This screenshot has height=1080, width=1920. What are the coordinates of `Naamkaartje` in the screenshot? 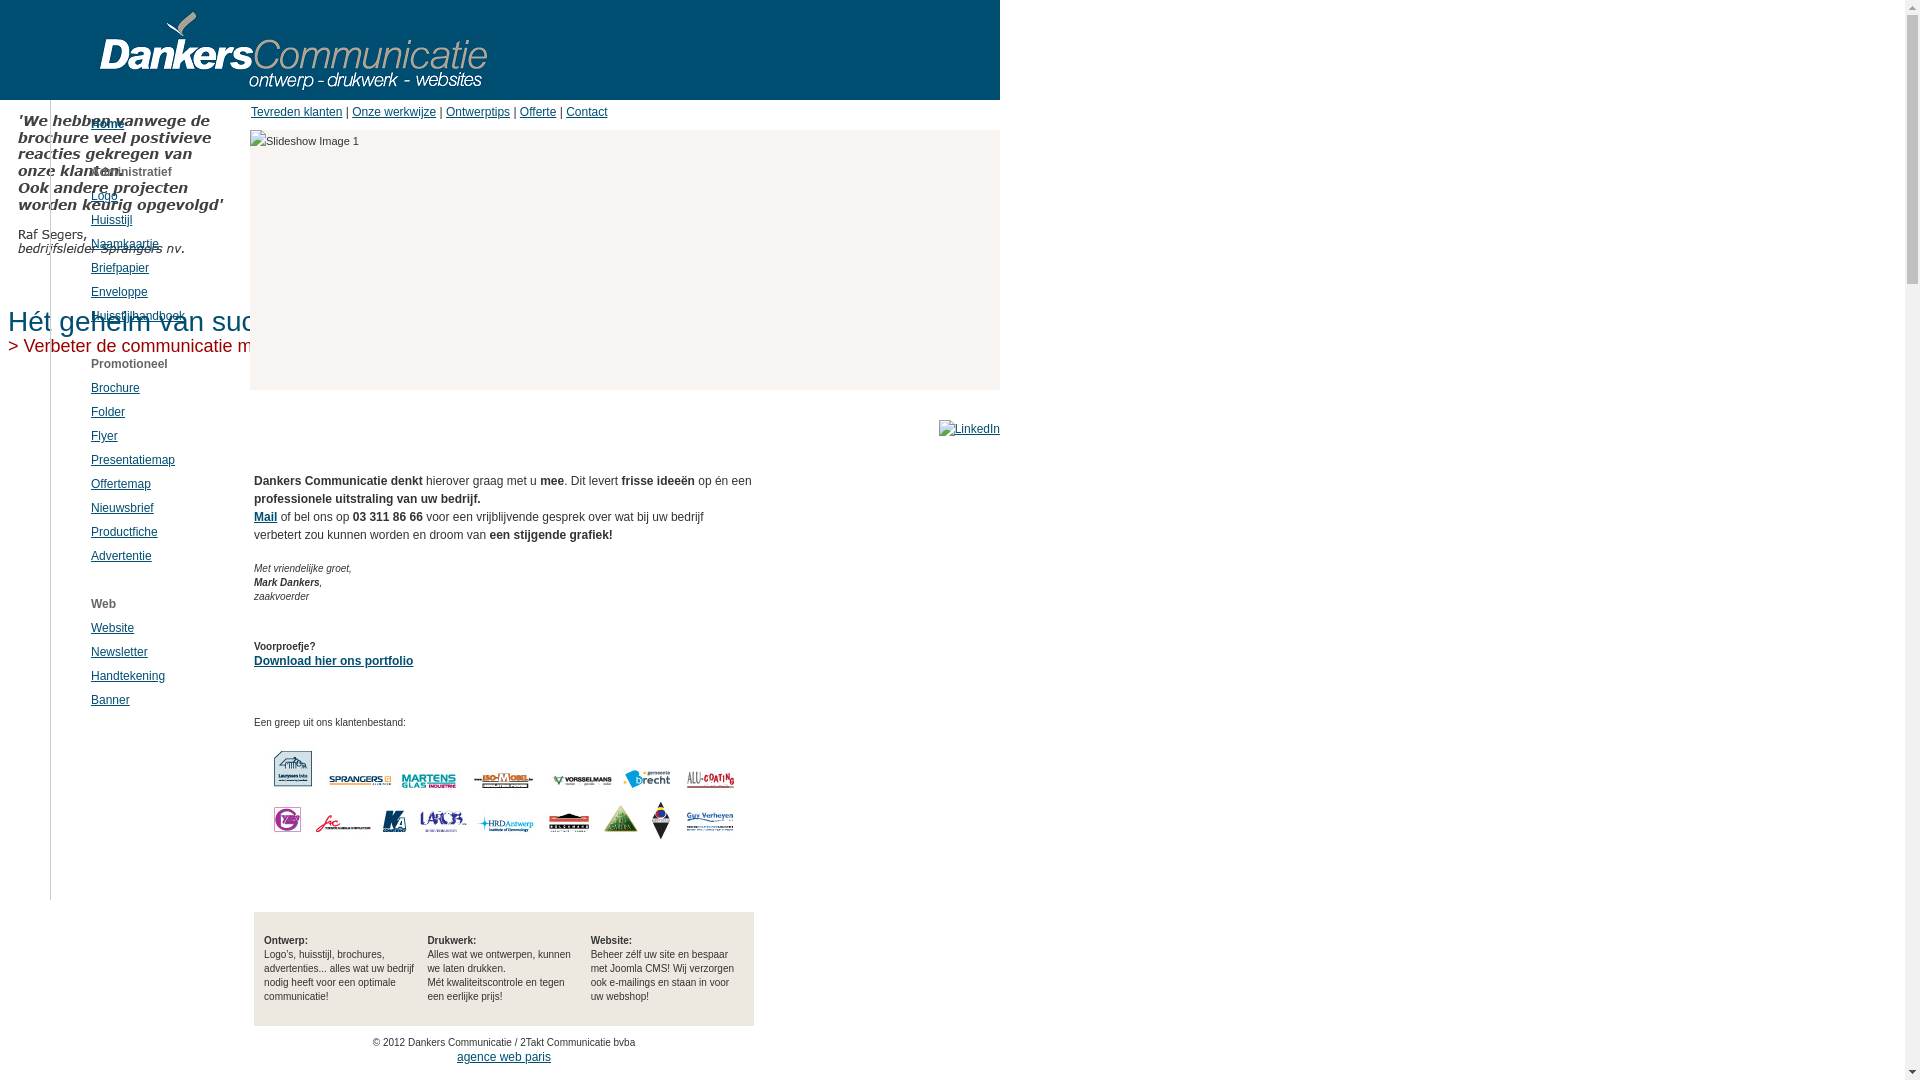 It's located at (125, 244).